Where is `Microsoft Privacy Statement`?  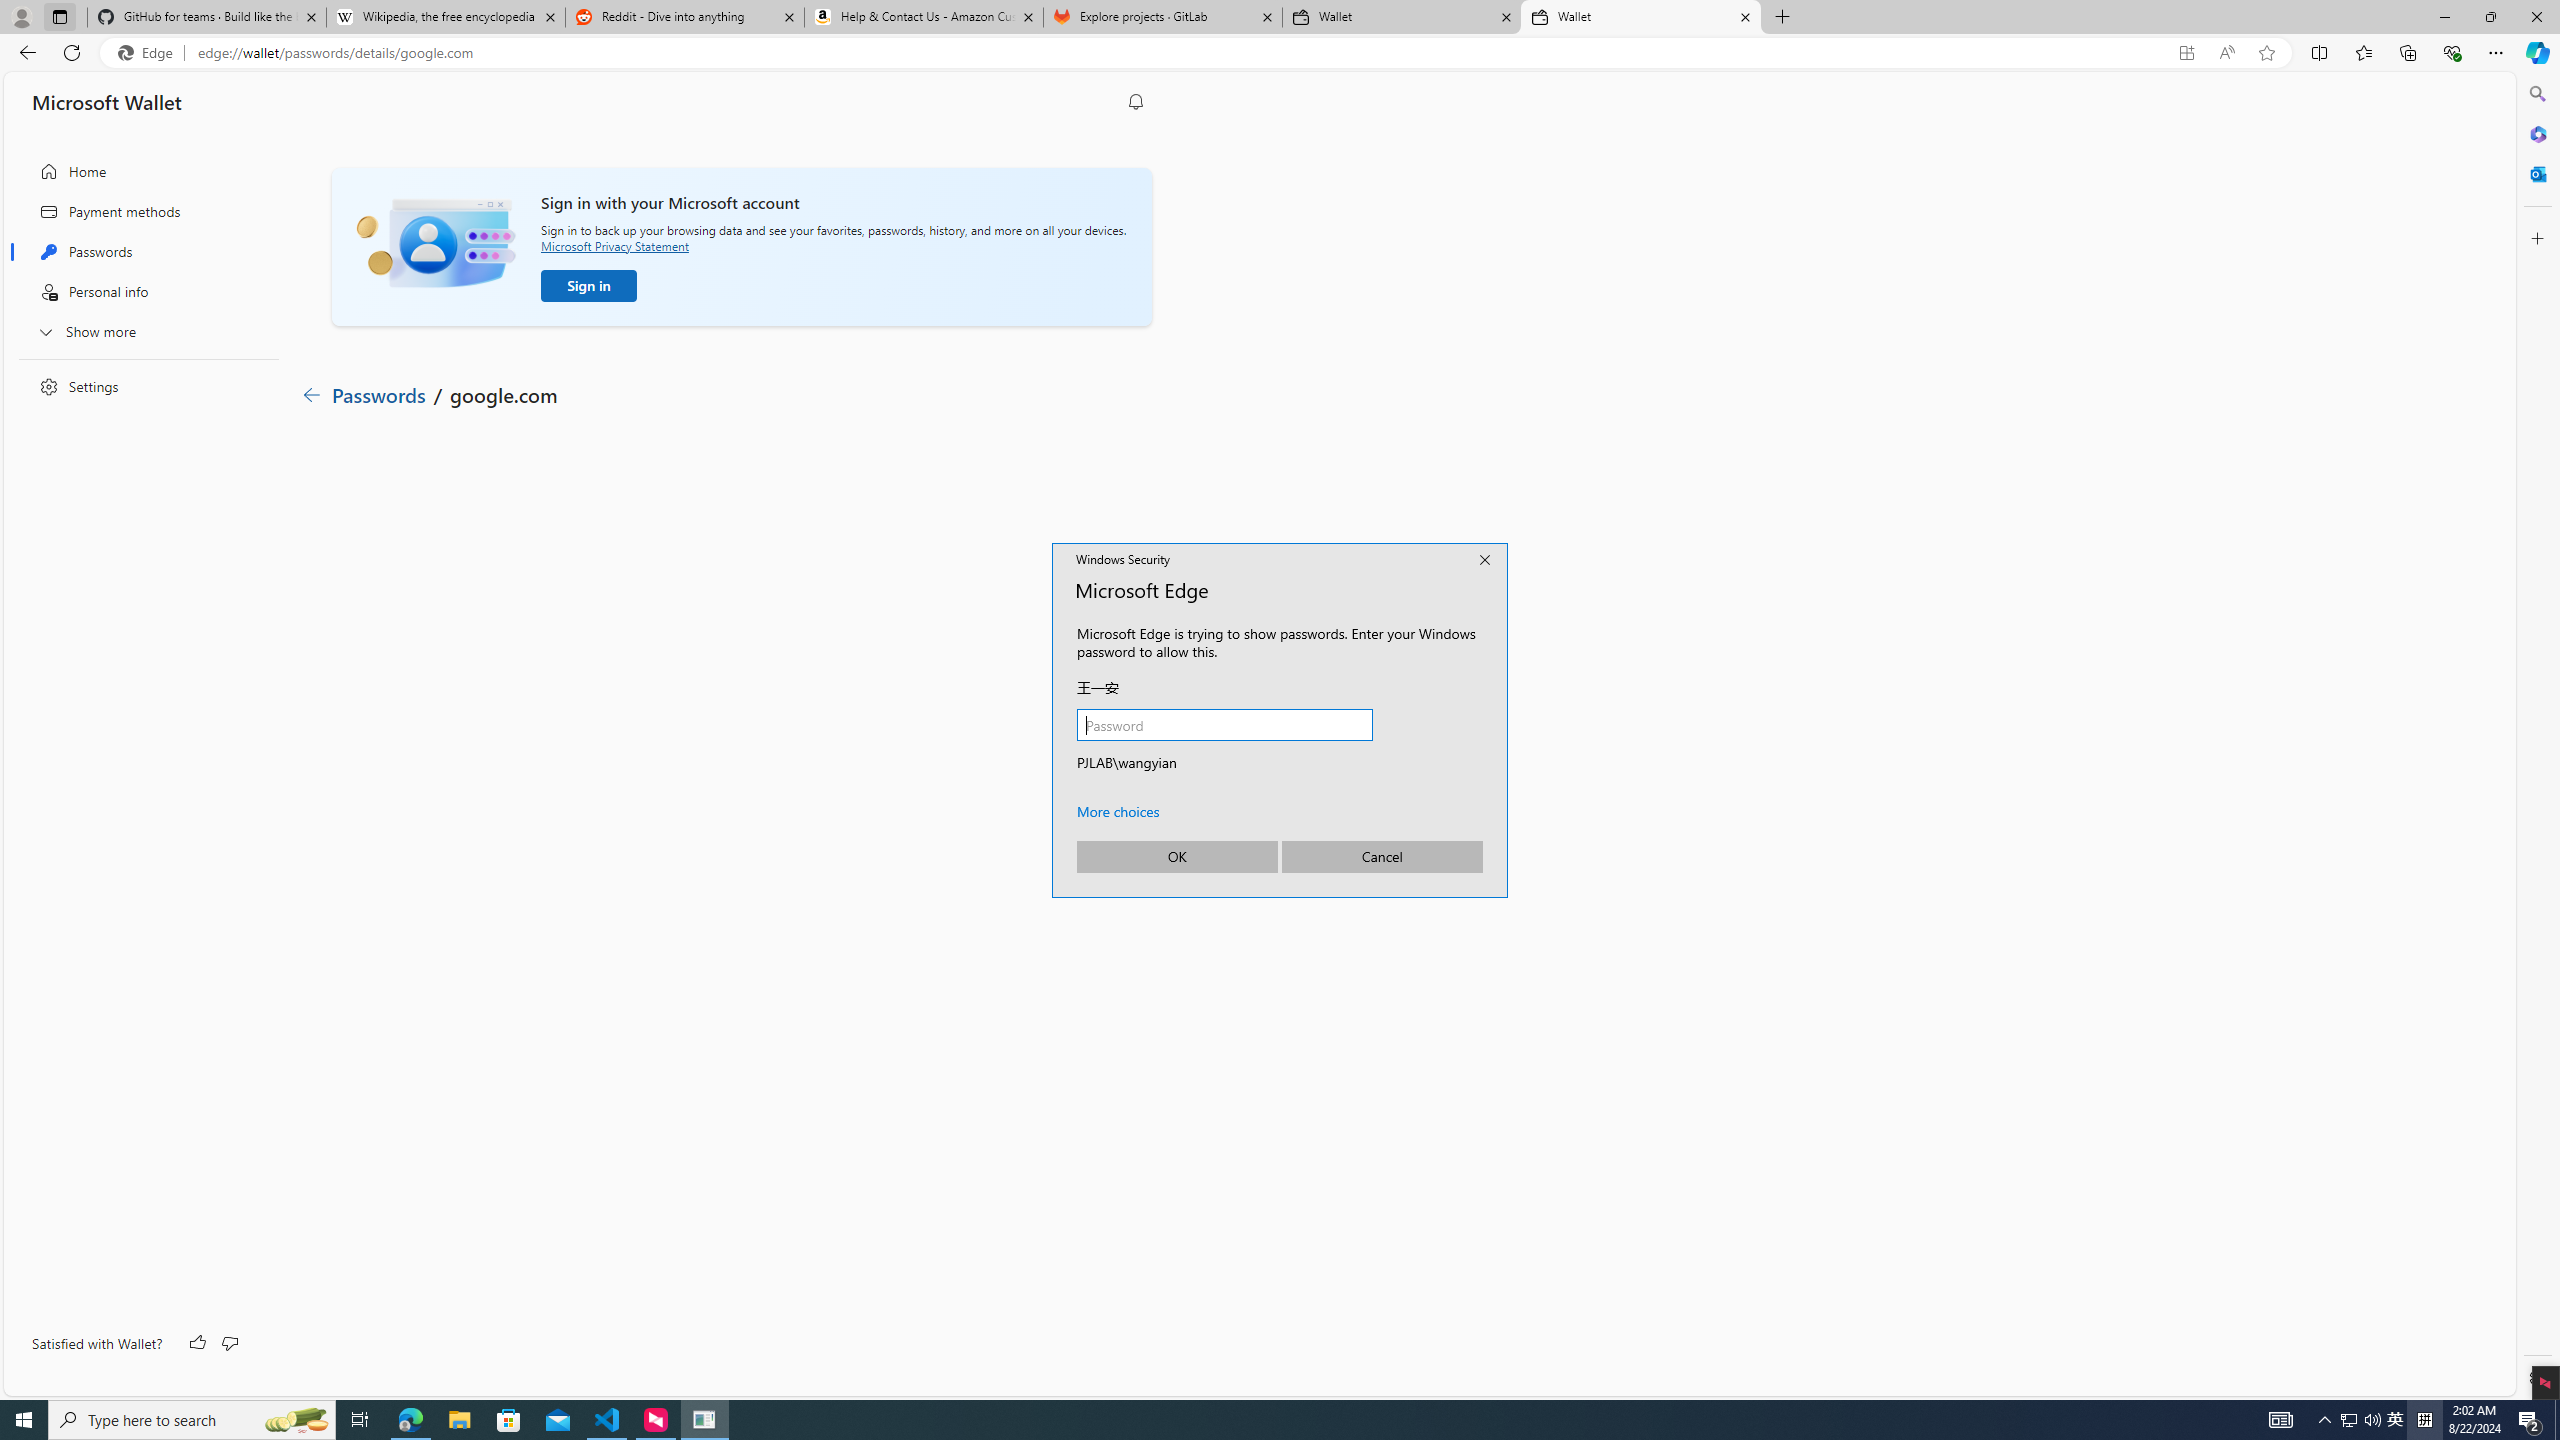 Microsoft Privacy Statement is located at coordinates (614, 245).